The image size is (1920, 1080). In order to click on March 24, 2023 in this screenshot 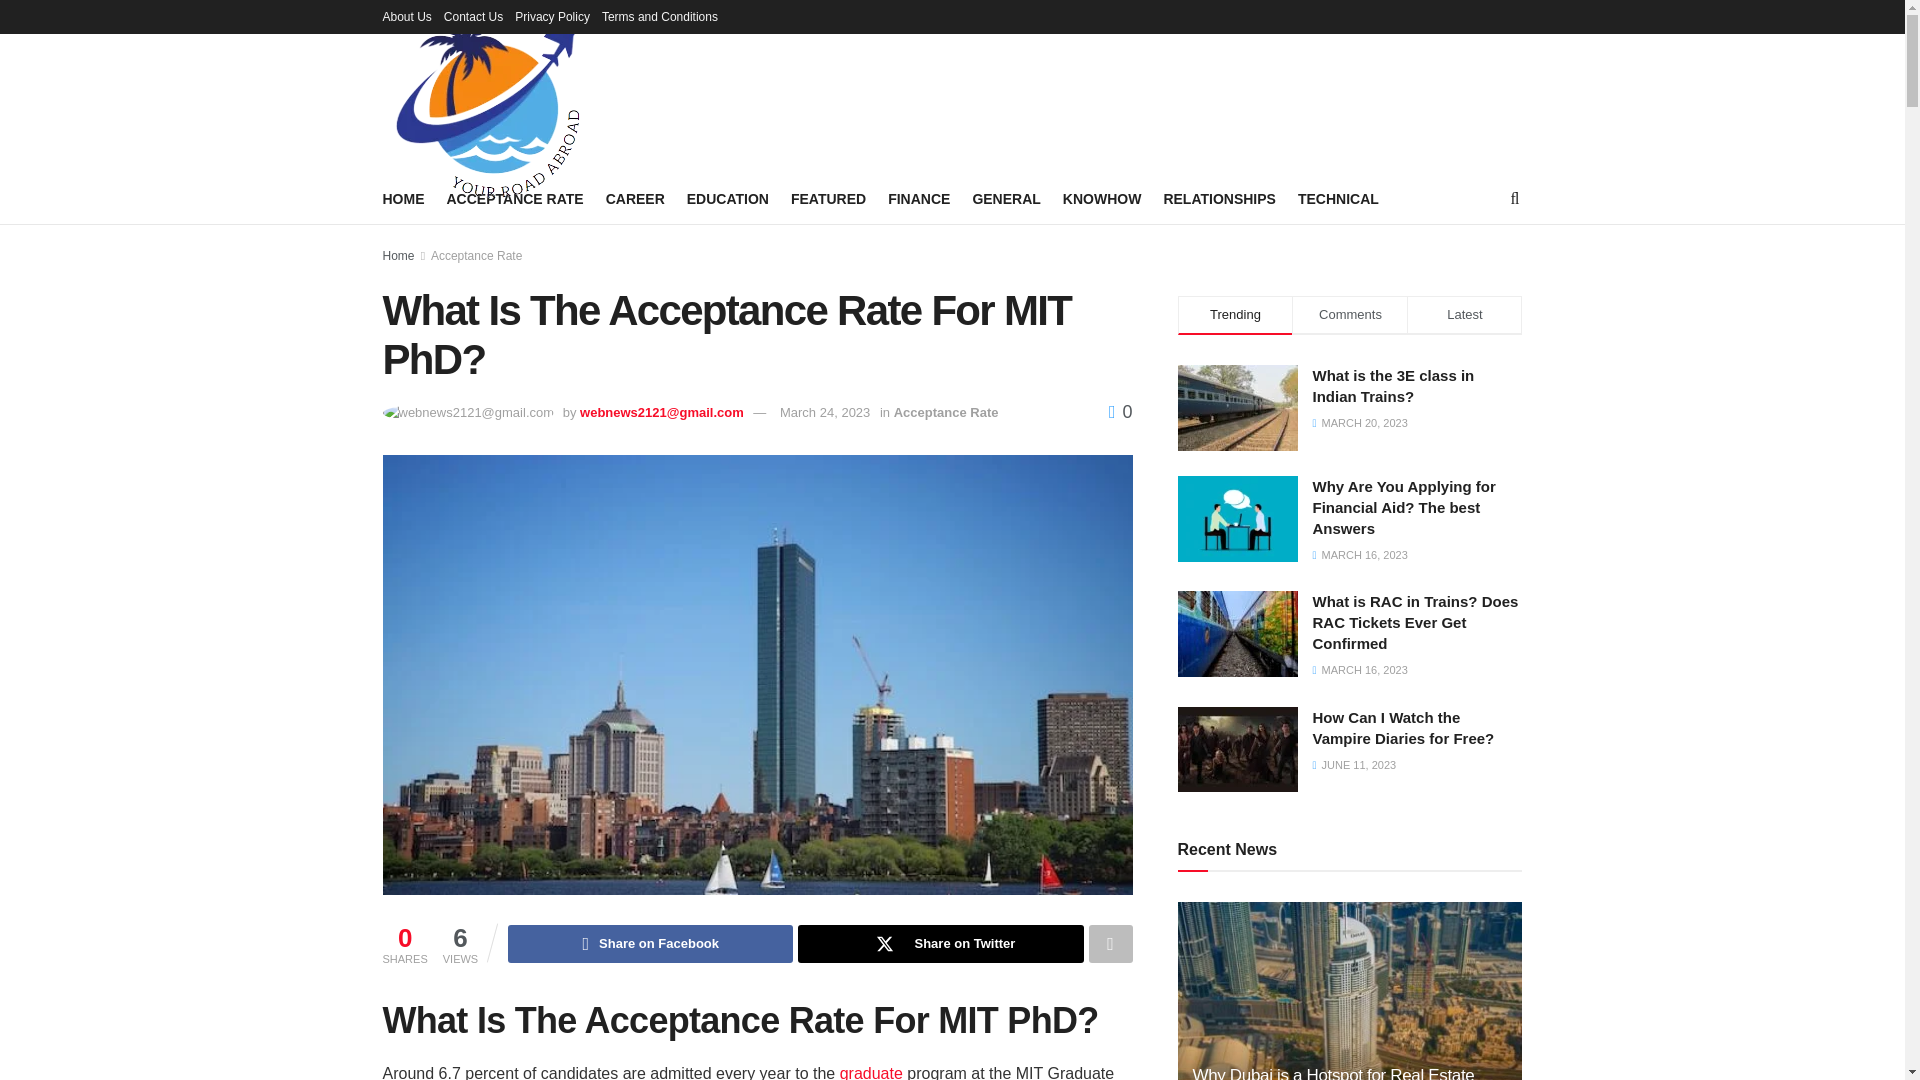, I will do `click(824, 412)`.